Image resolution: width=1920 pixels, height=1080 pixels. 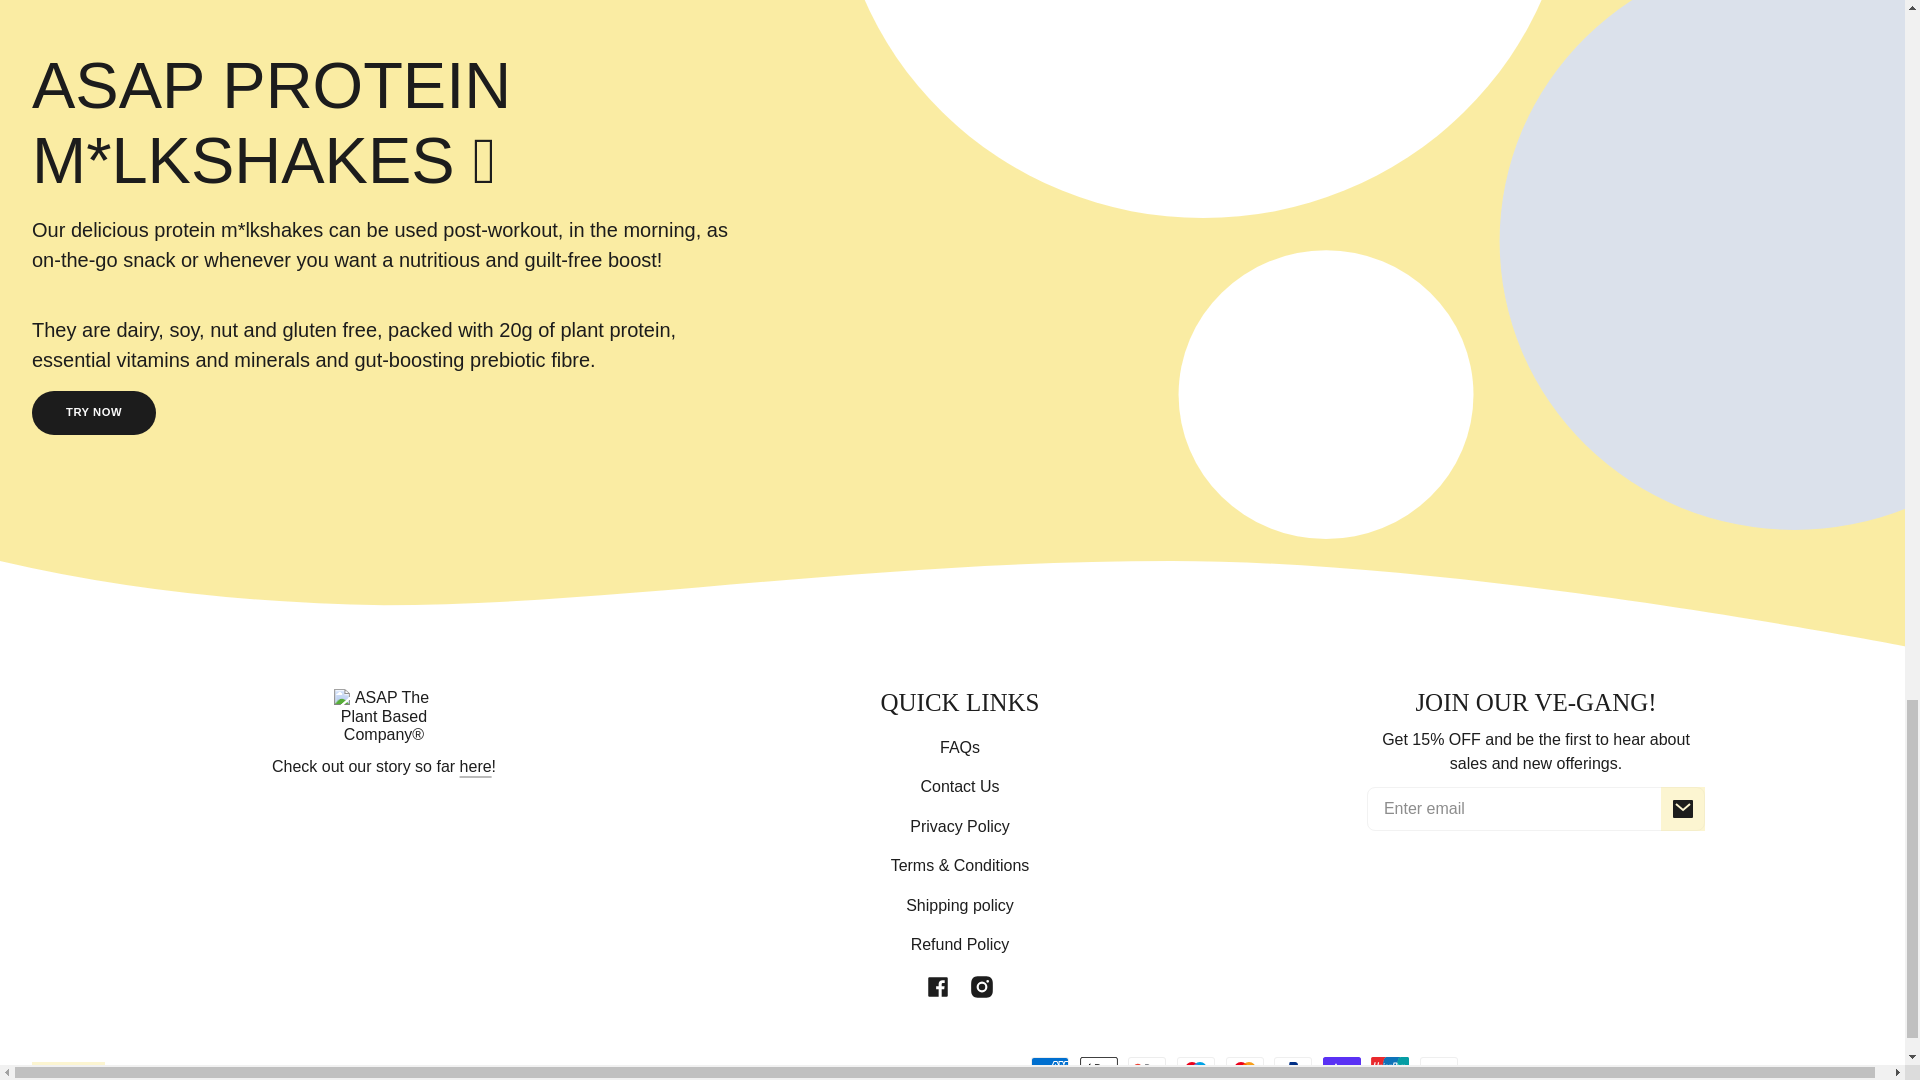 What do you see at coordinates (960, 904) in the screenshot?
I see `Shipping policy` at bounding box center [960, 904].